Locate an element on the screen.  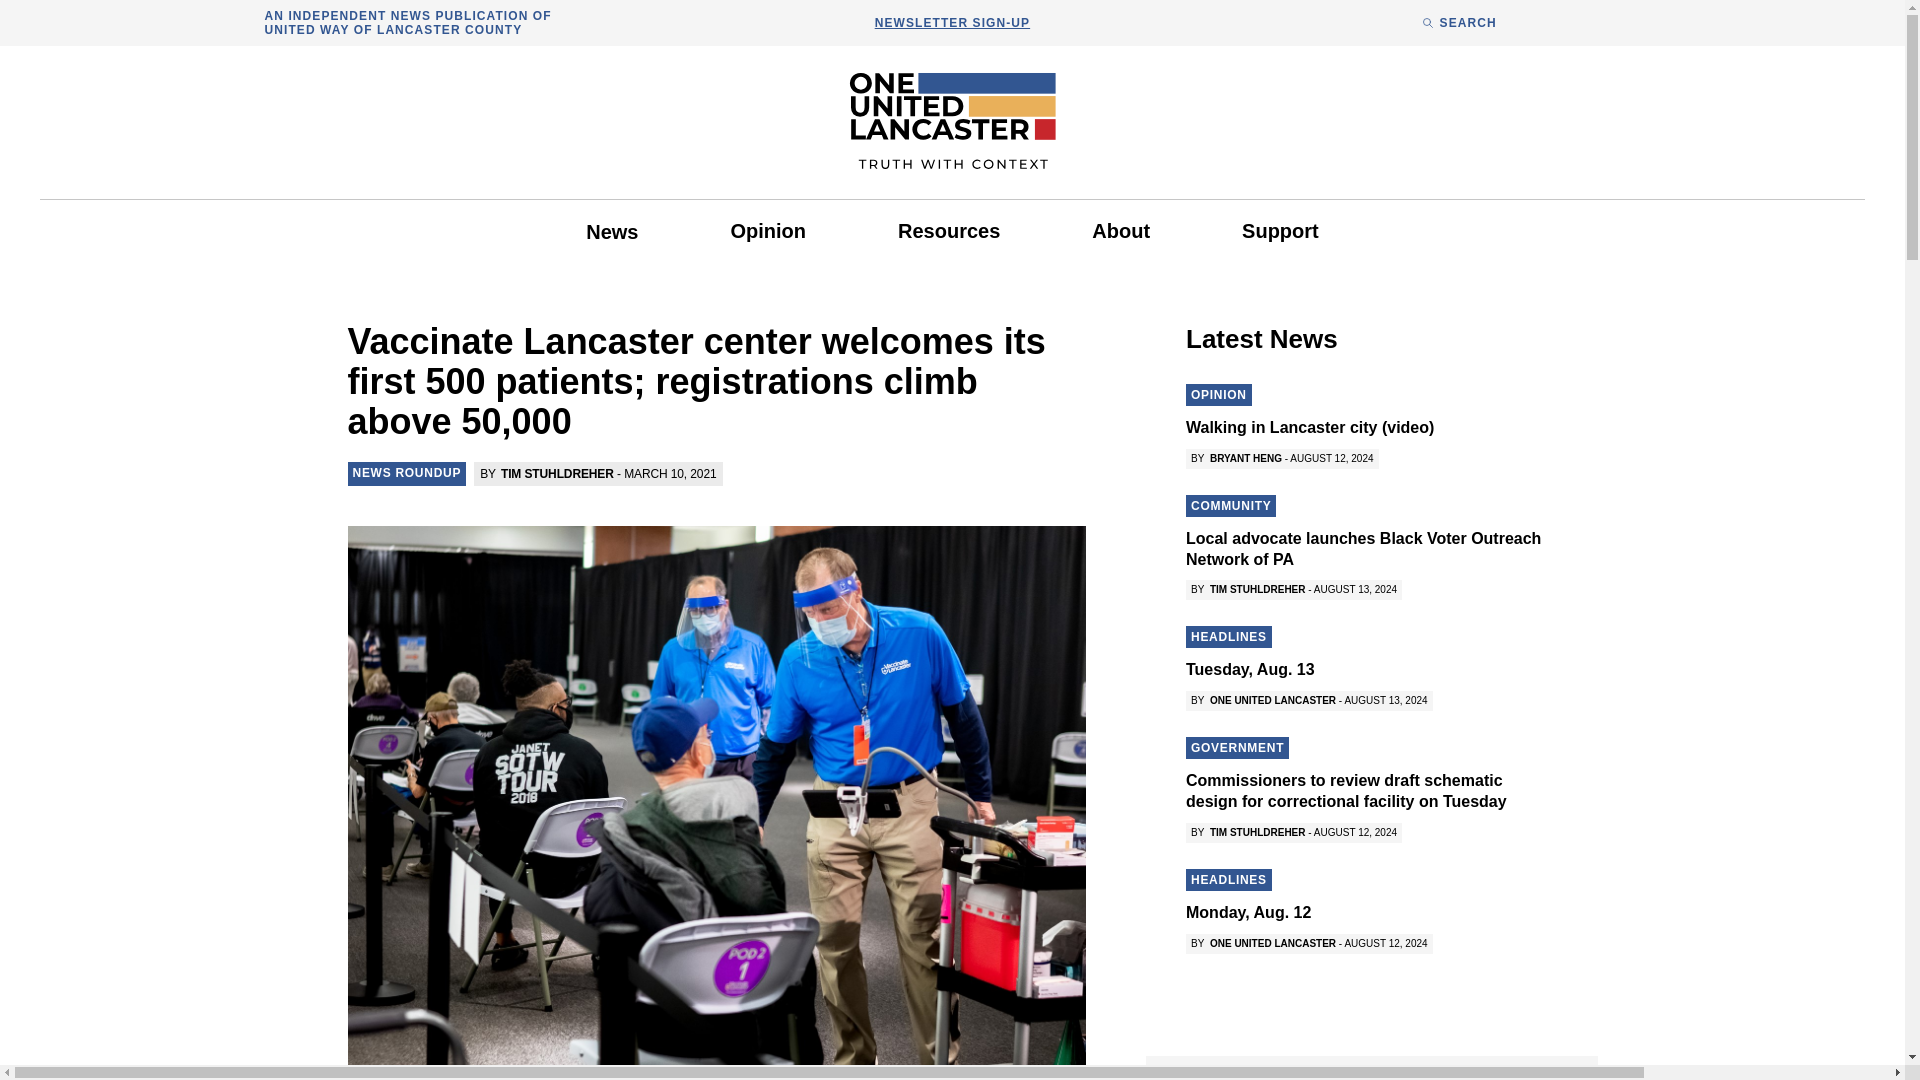
Search is located at coordinates (1172, 566).